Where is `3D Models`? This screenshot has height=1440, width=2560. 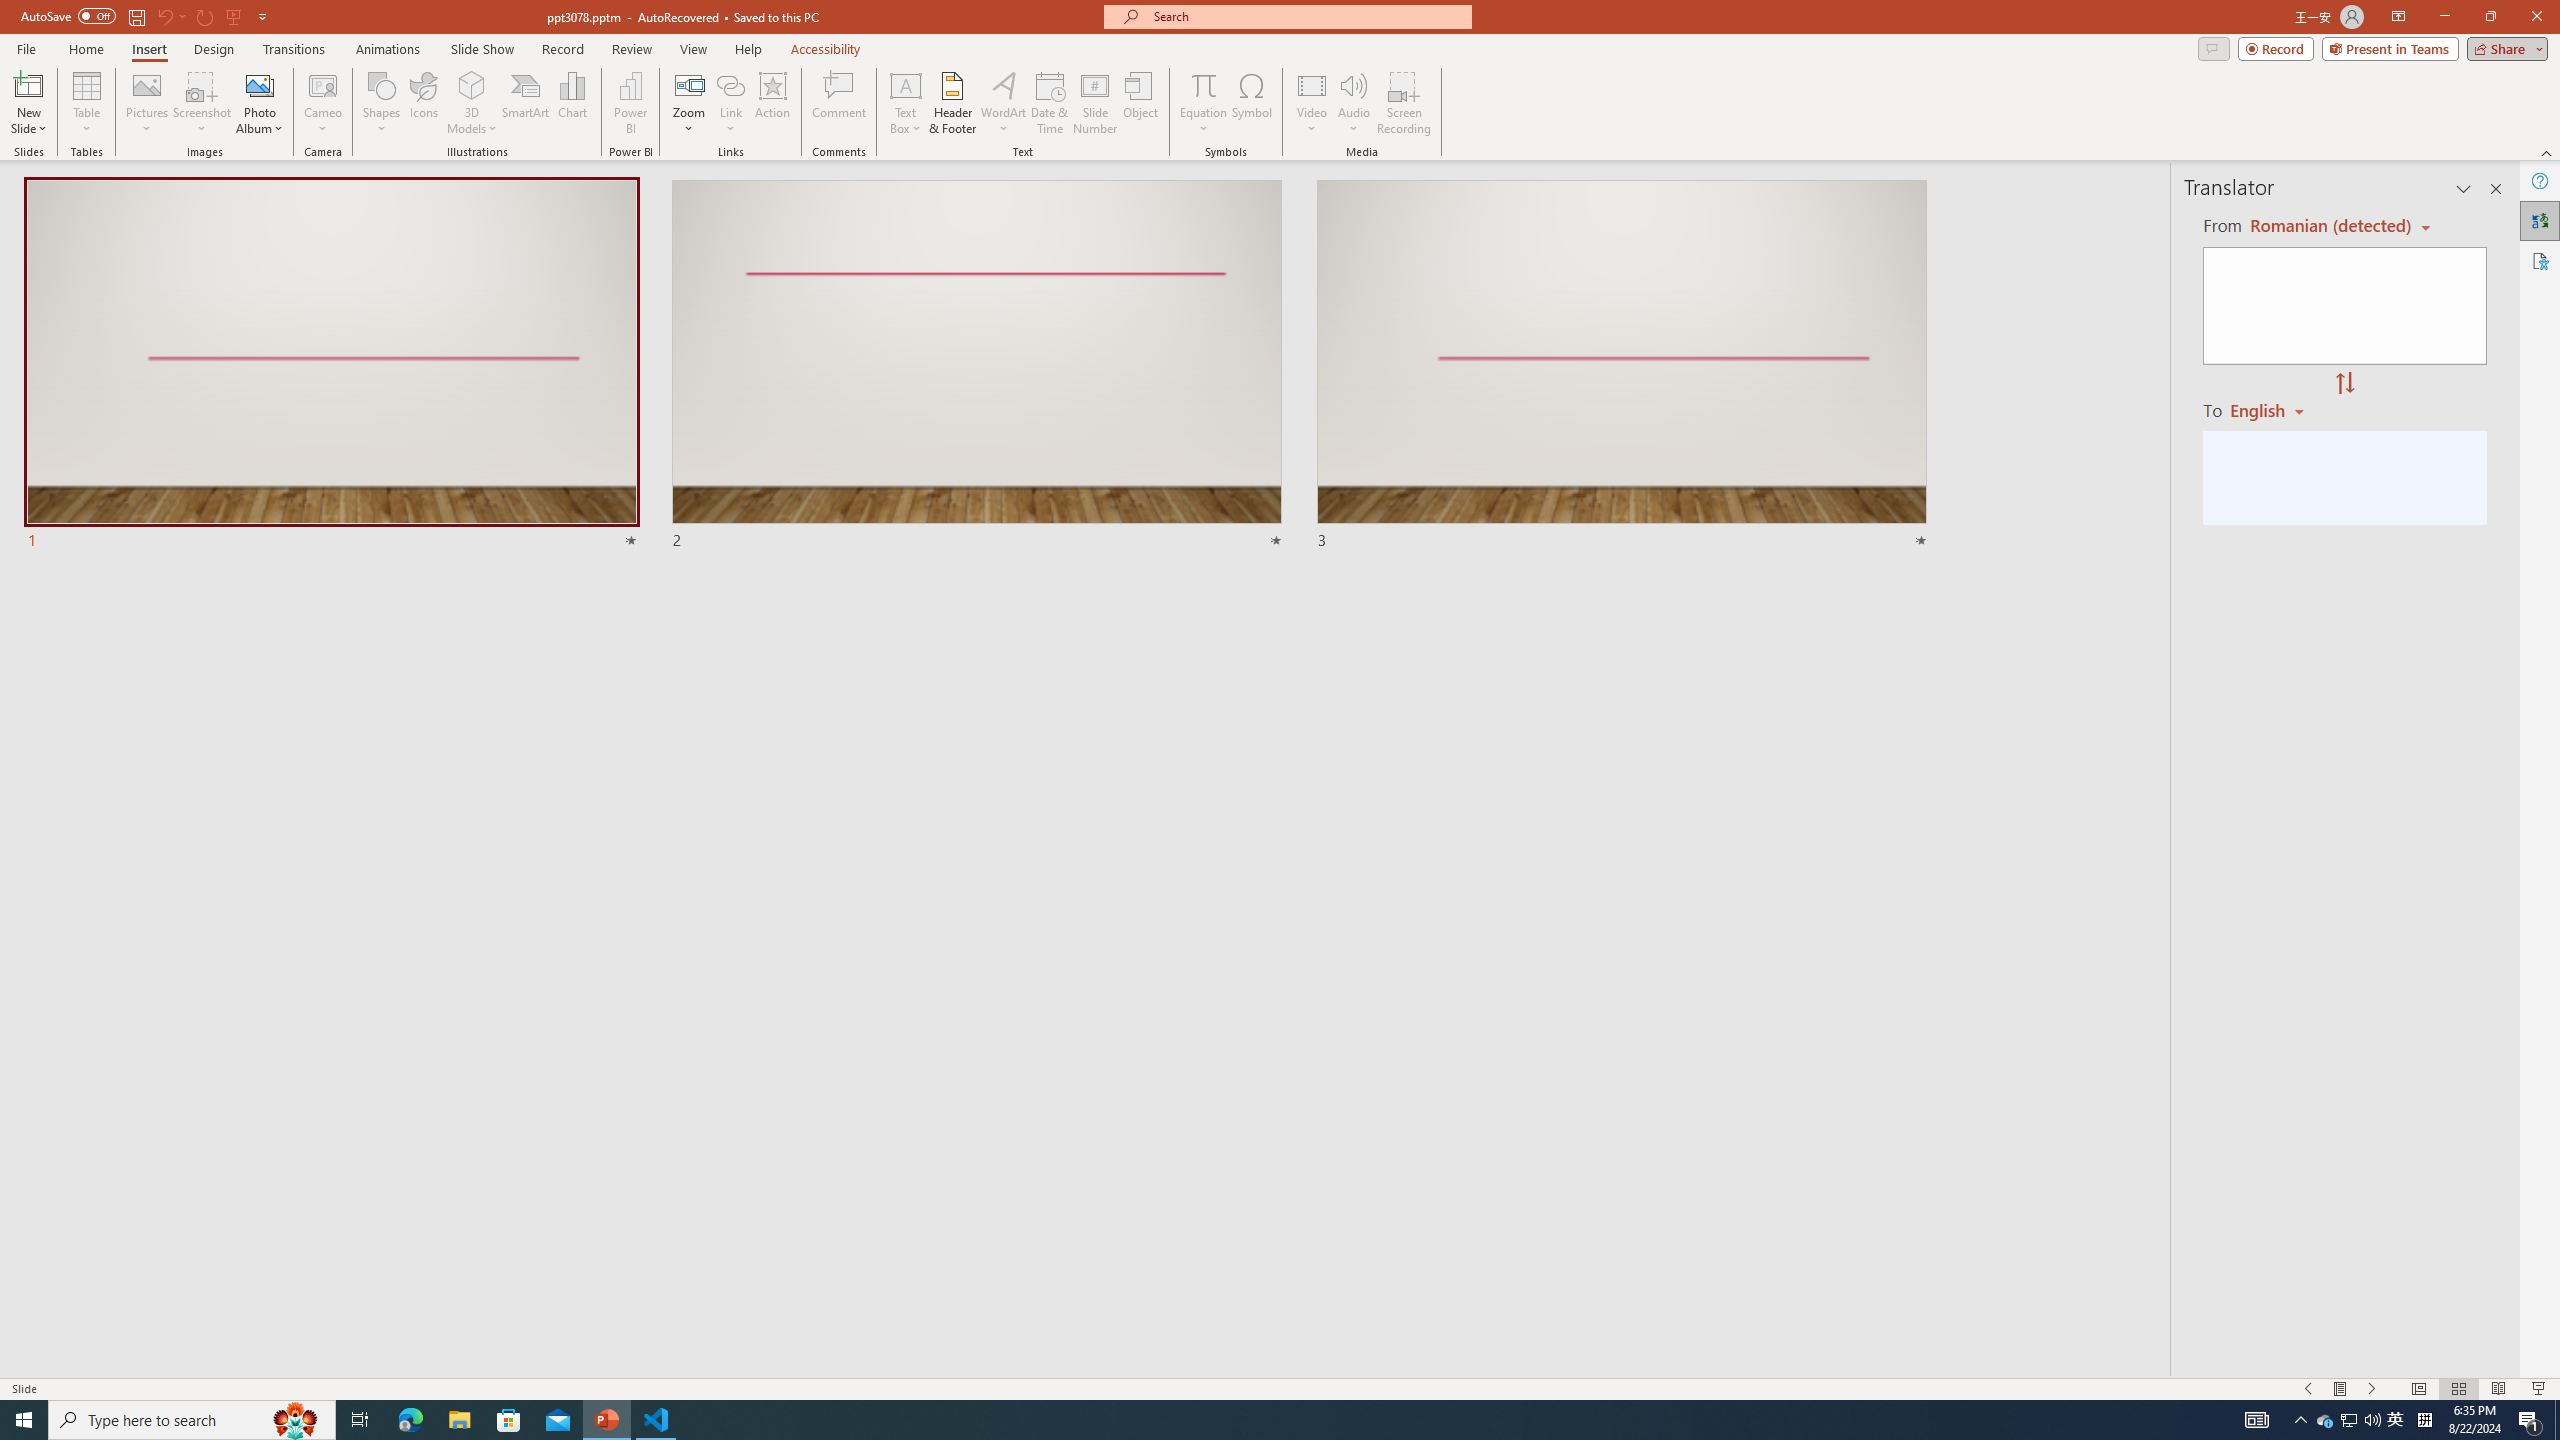
3D Models is located at coordinates (472, 85).